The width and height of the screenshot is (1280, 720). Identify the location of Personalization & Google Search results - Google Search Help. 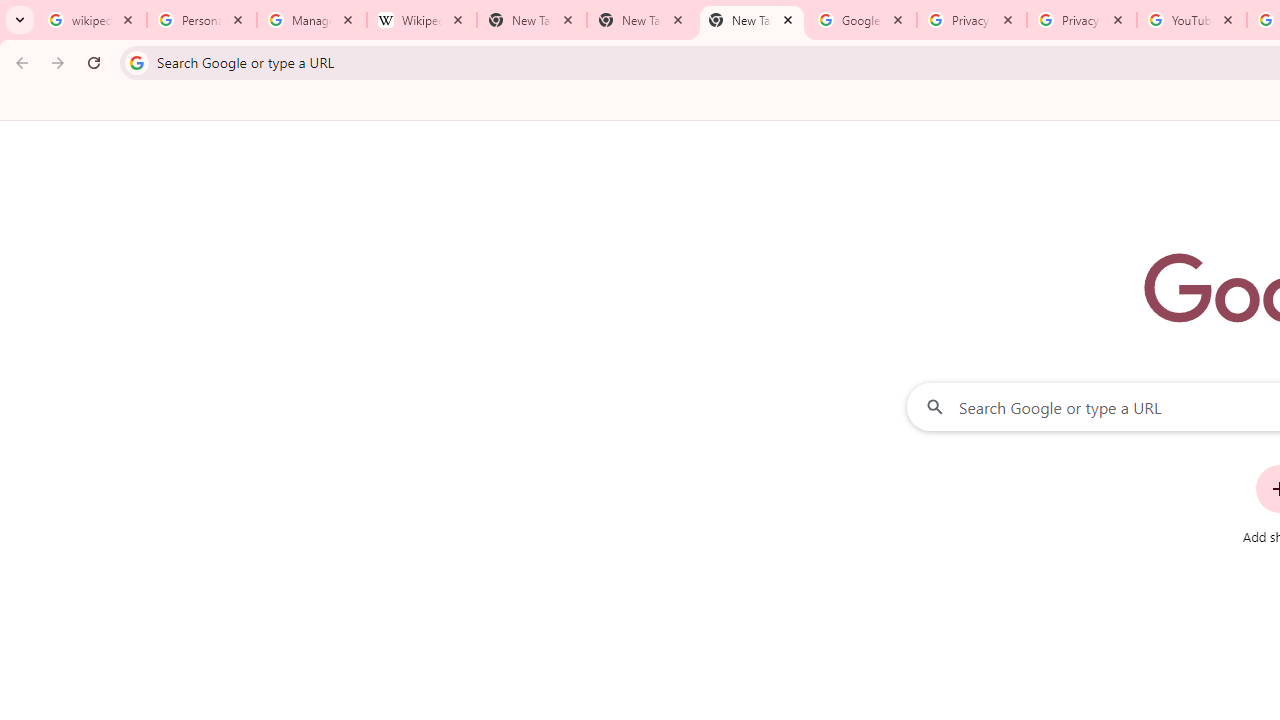
(202, 20).